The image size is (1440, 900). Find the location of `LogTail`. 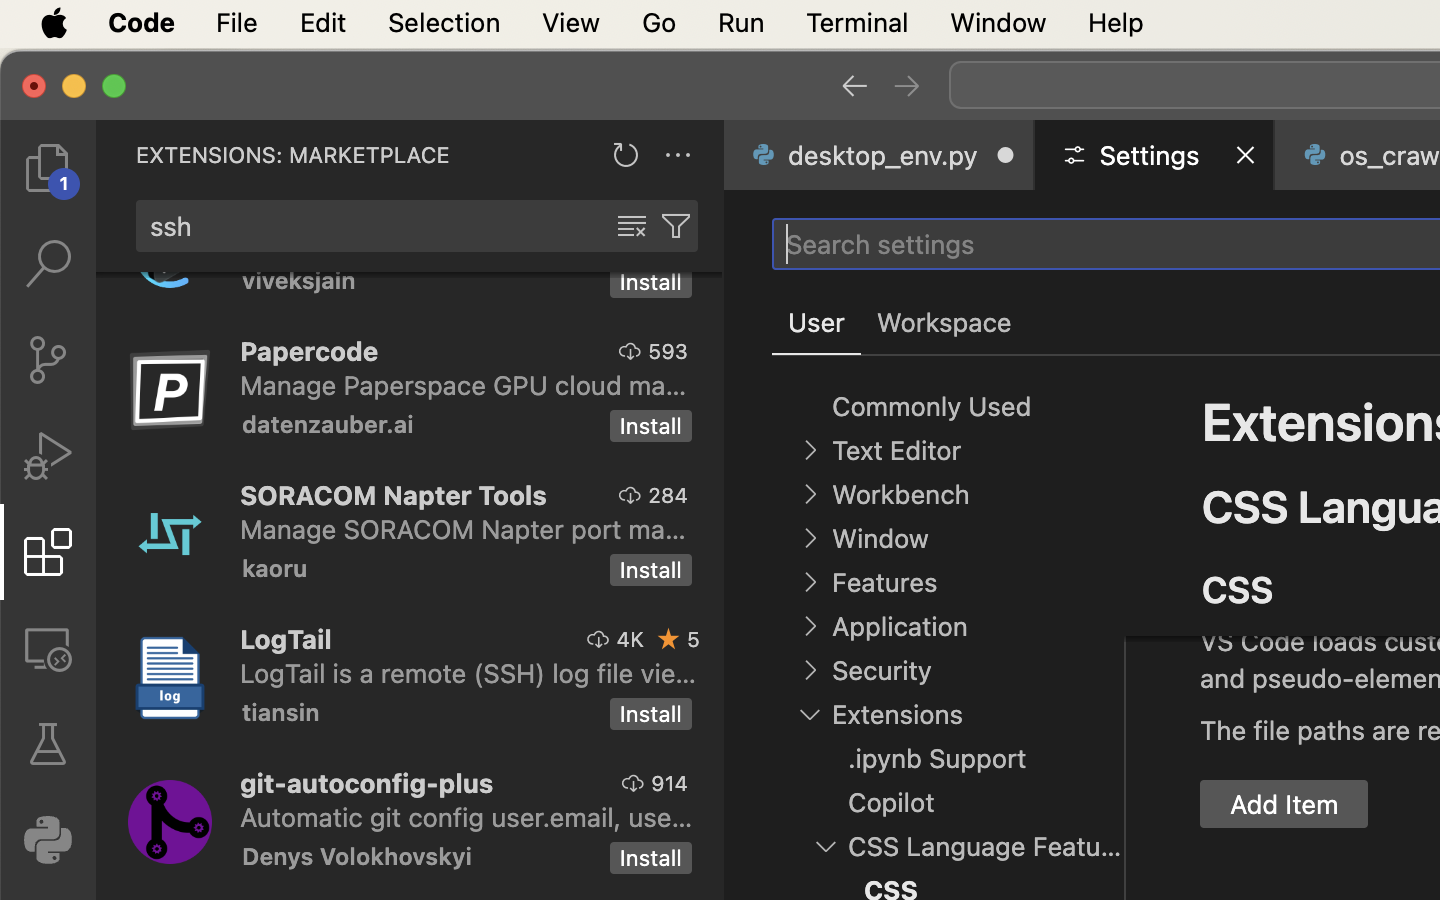

LogTail is located at coordinates (286, 639).